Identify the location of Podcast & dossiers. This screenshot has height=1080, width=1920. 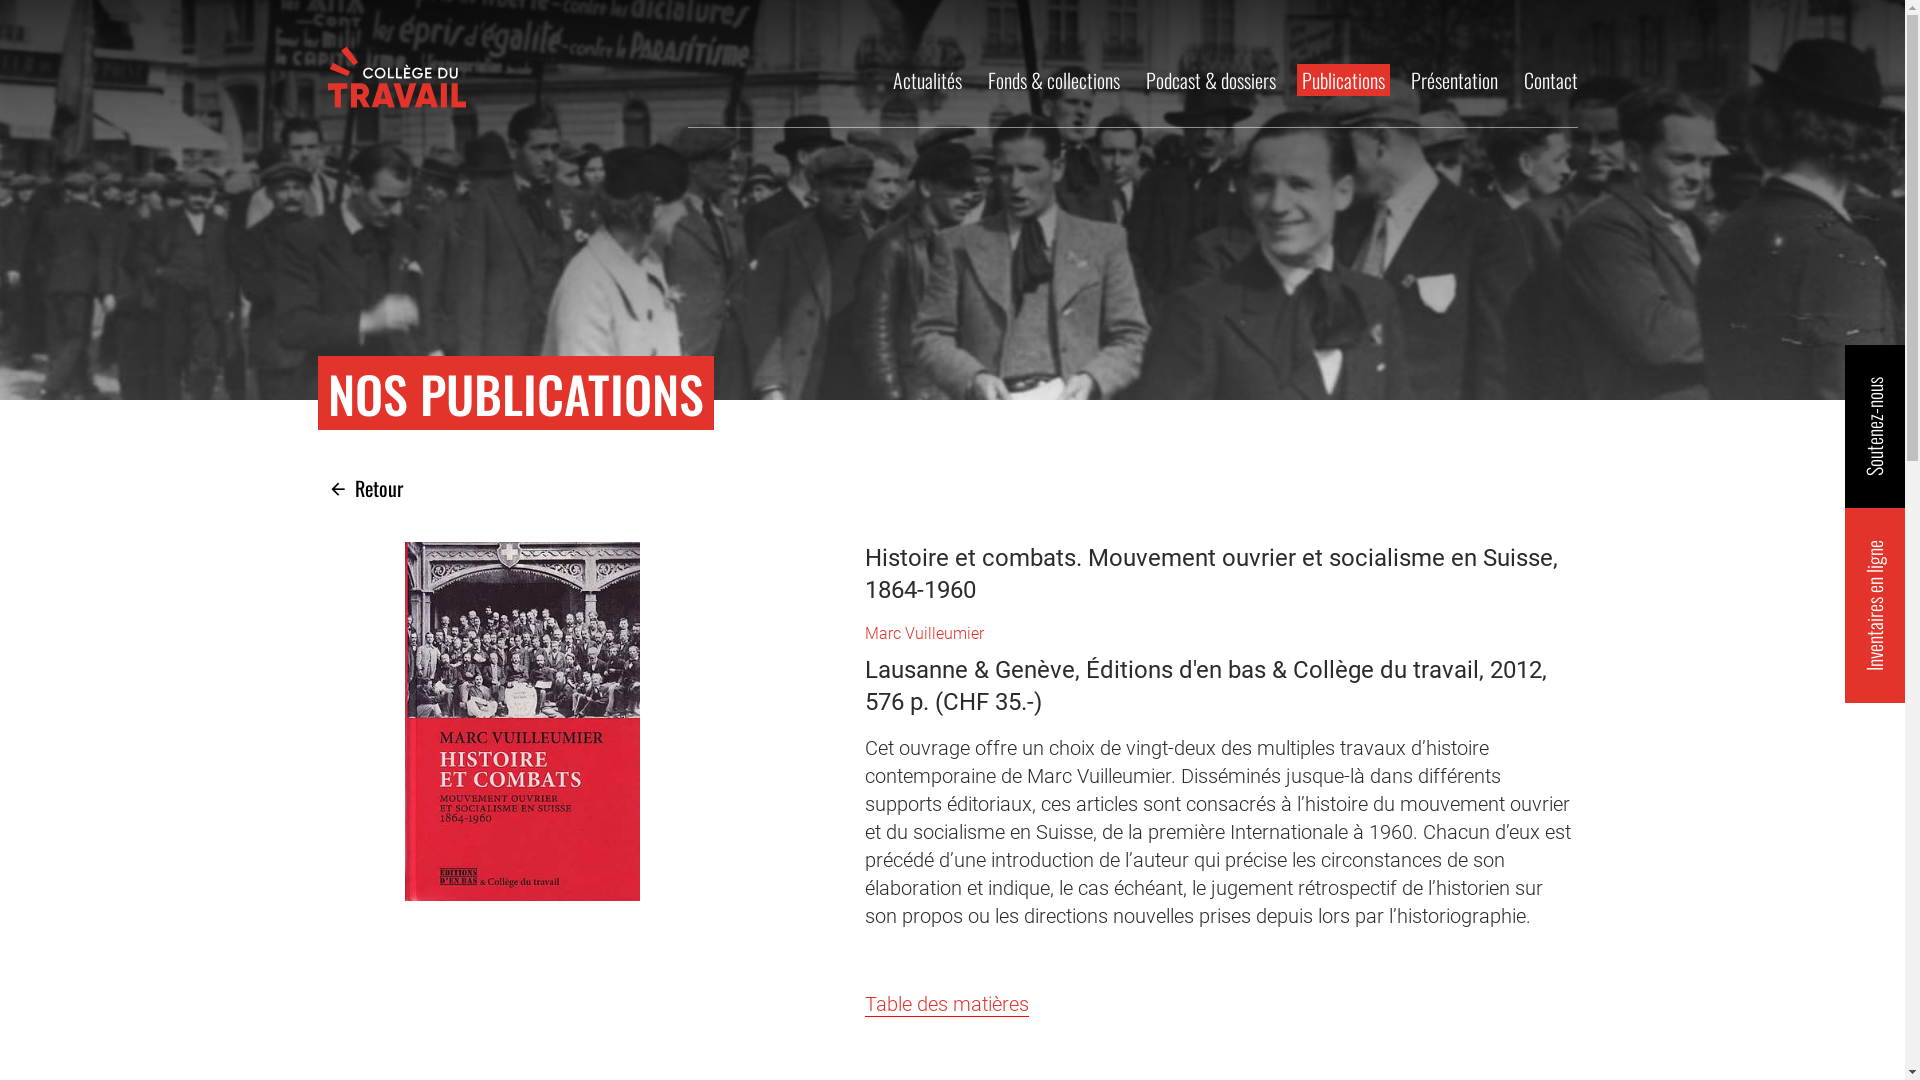
(1210, 80).